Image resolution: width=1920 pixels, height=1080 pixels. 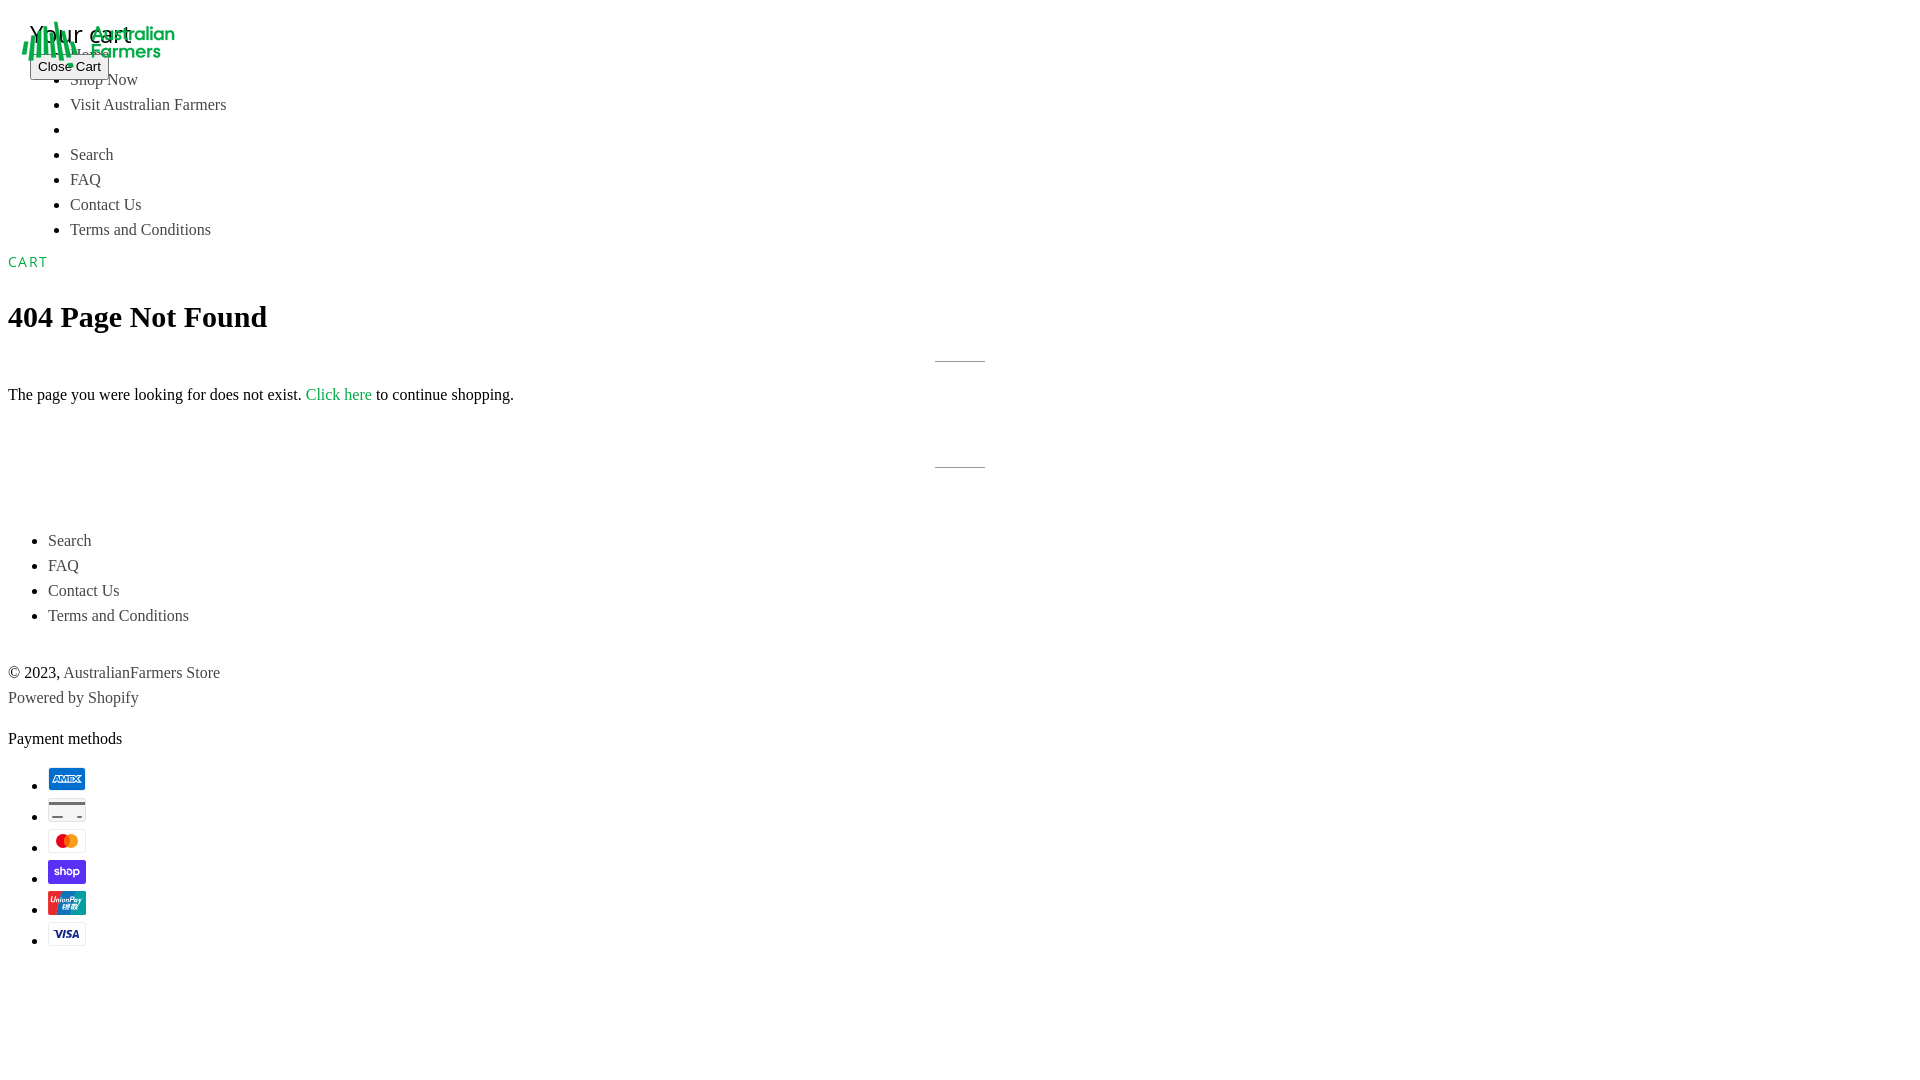 I want to click on Terms and Conditions, so click(x=140, y=230).